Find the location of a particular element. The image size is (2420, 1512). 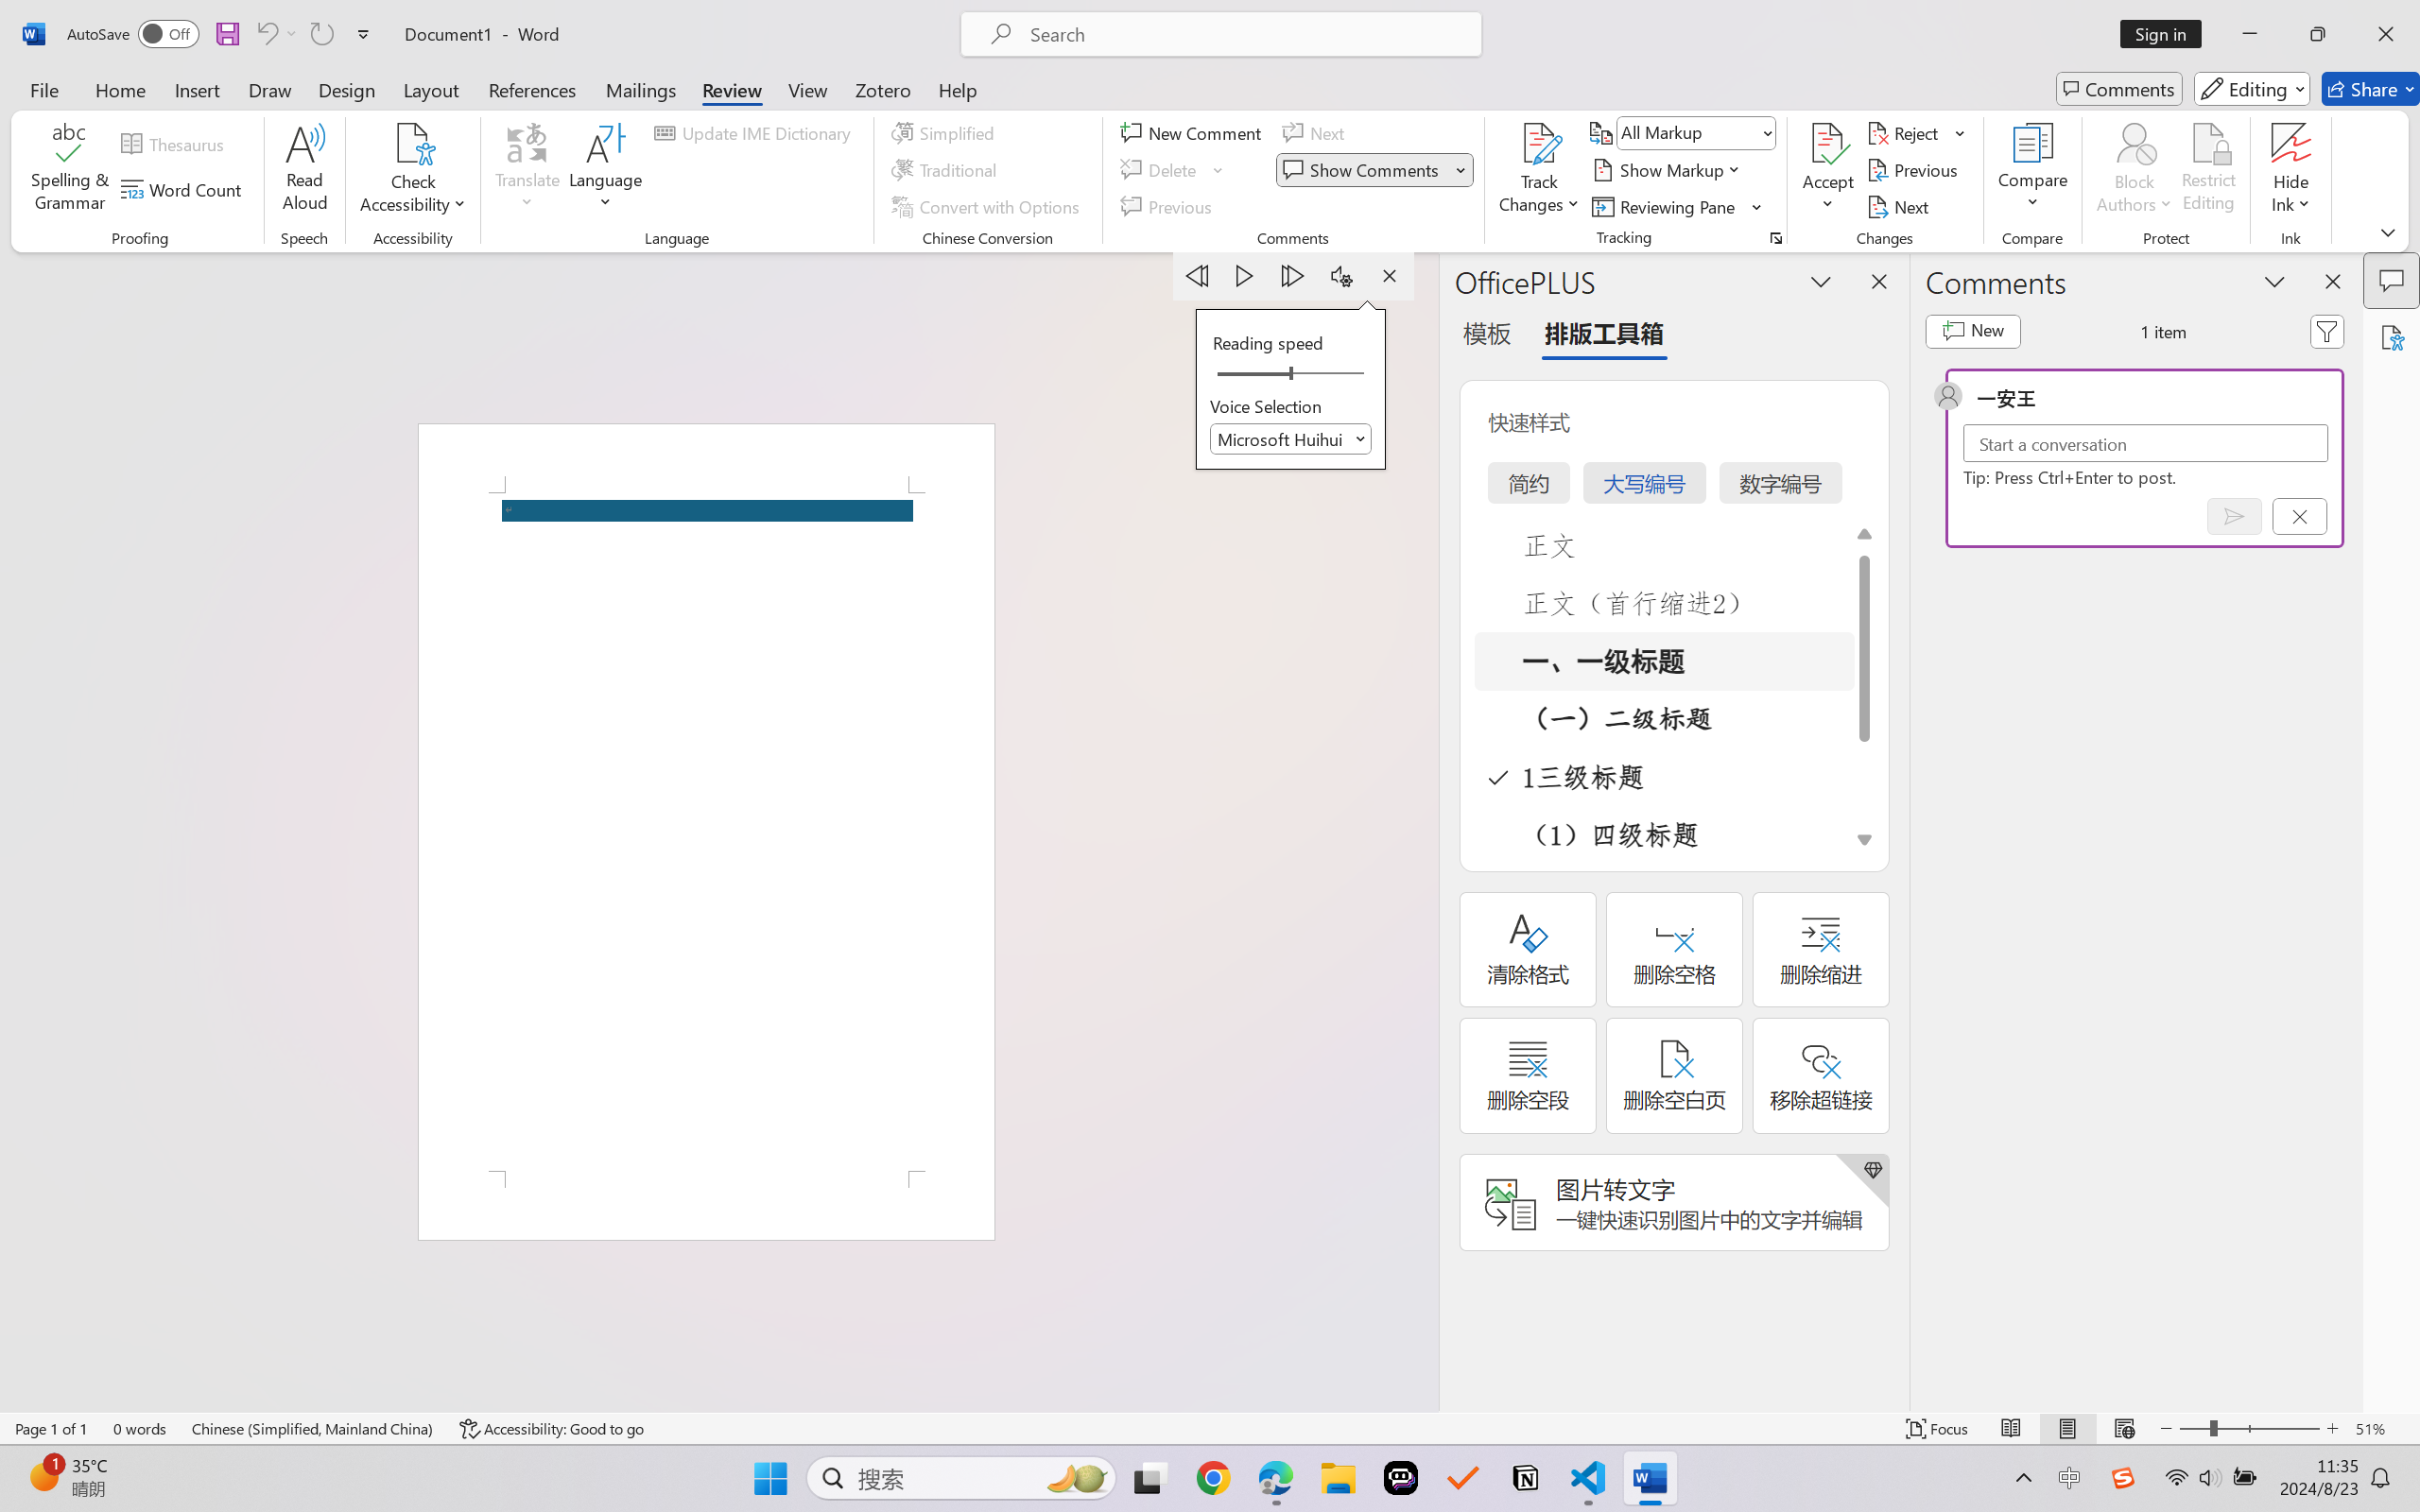

Voice Selection is located at coordinates (1291, 438).